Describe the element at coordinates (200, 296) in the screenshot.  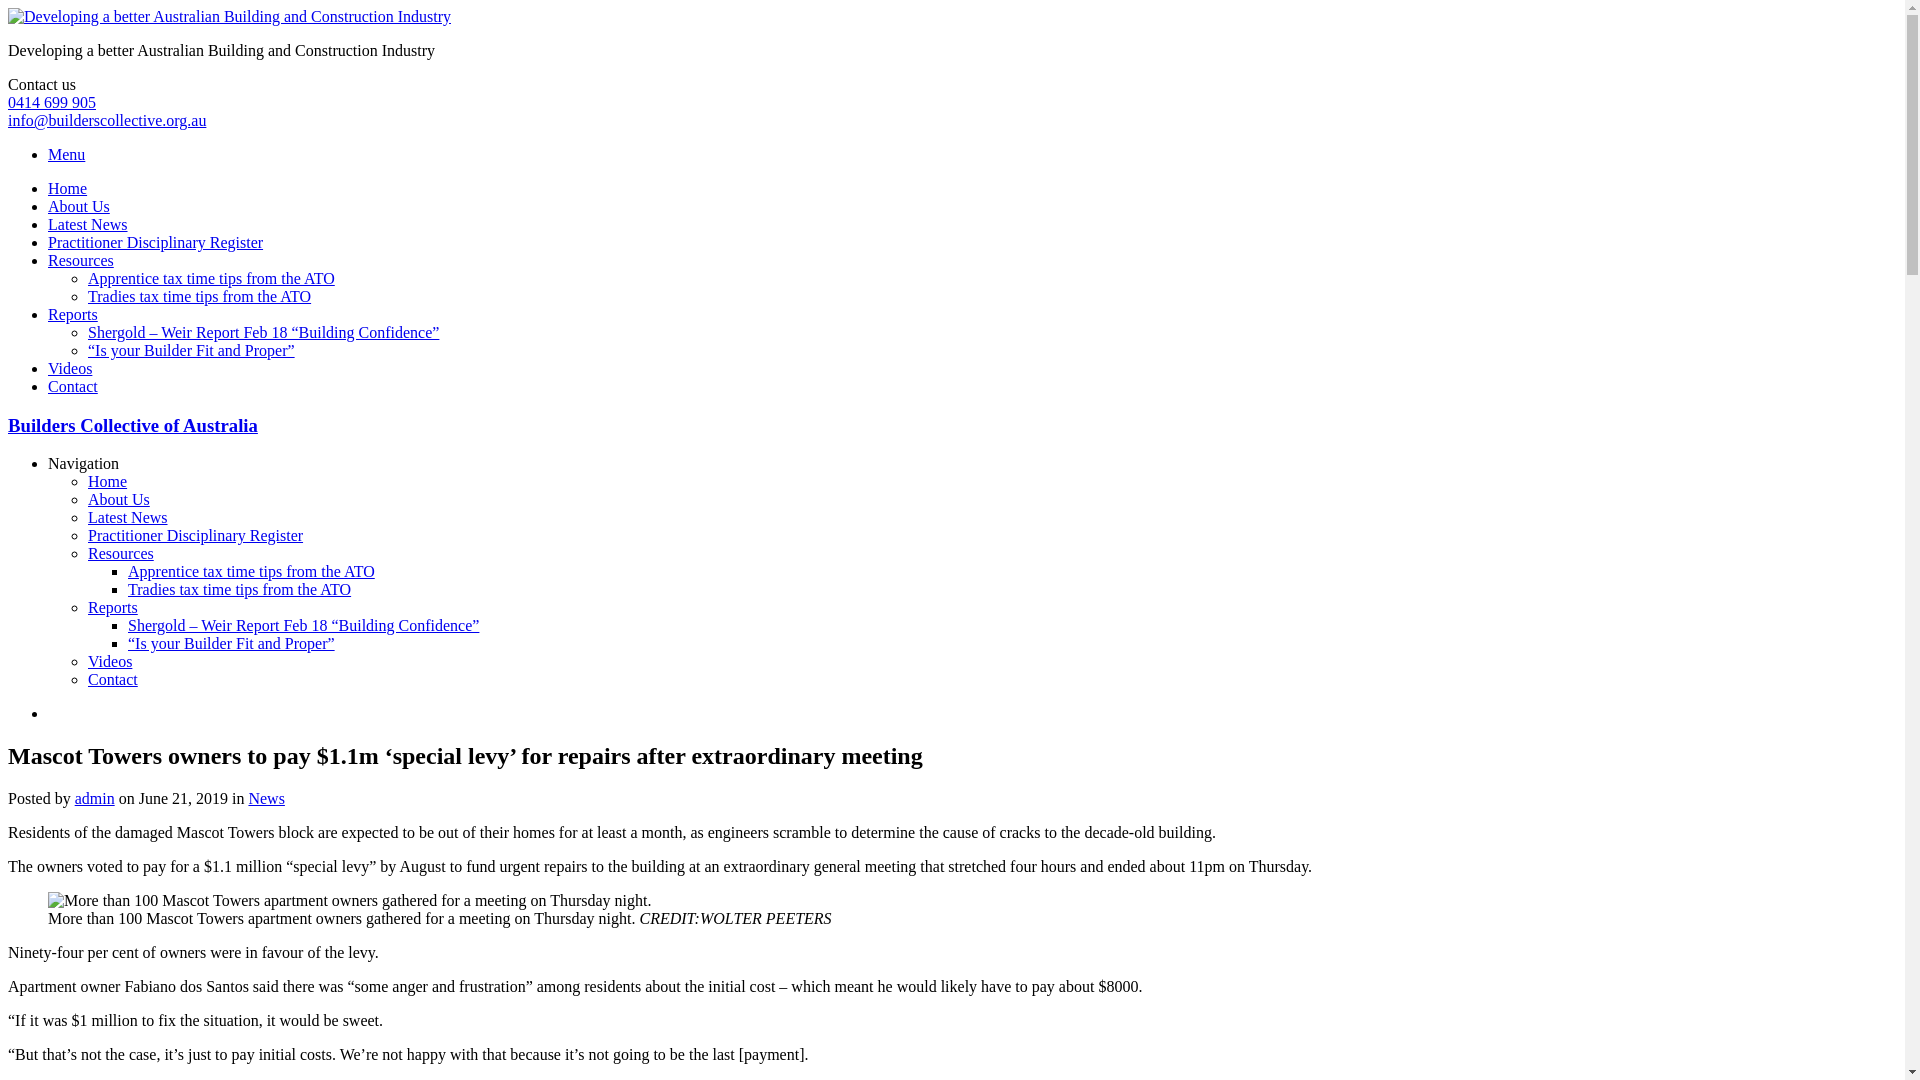
I see `Tradies tax time tips from the ATO` at that location.